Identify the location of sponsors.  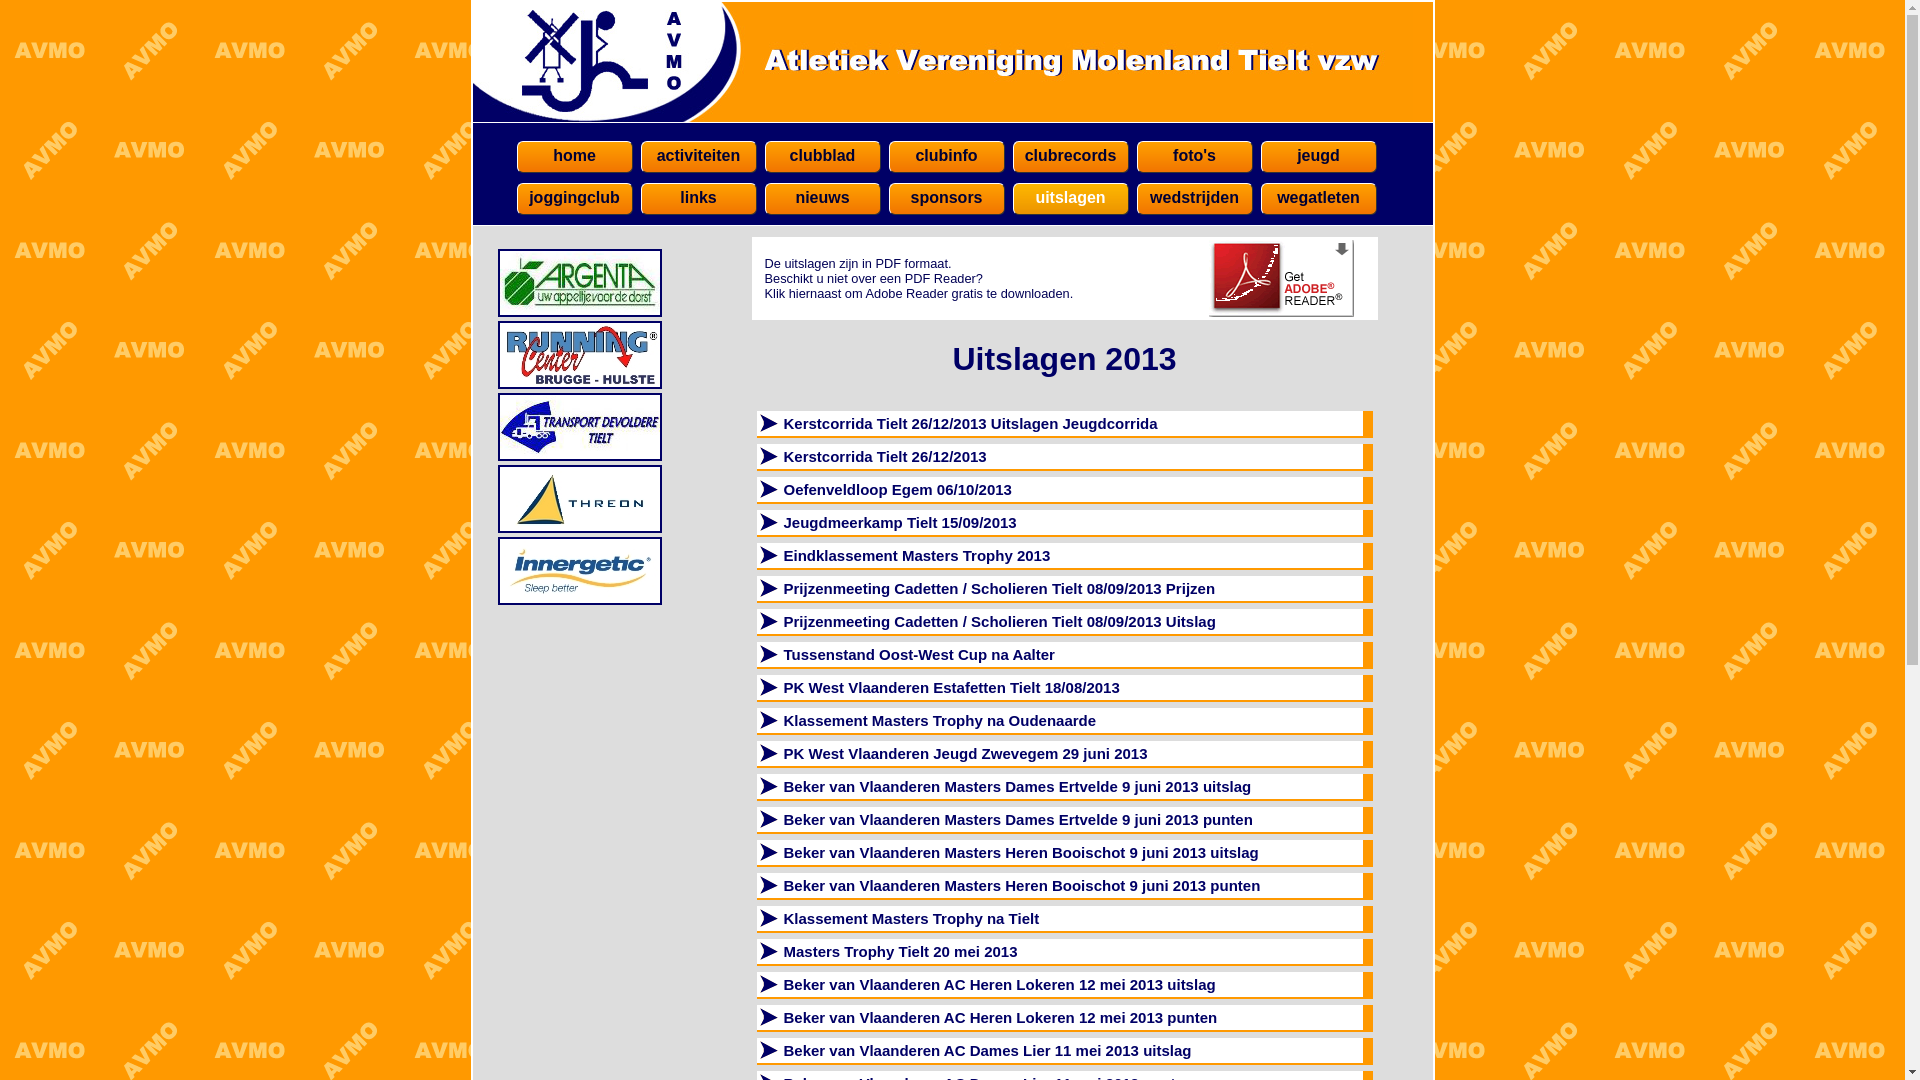
(946, 199).